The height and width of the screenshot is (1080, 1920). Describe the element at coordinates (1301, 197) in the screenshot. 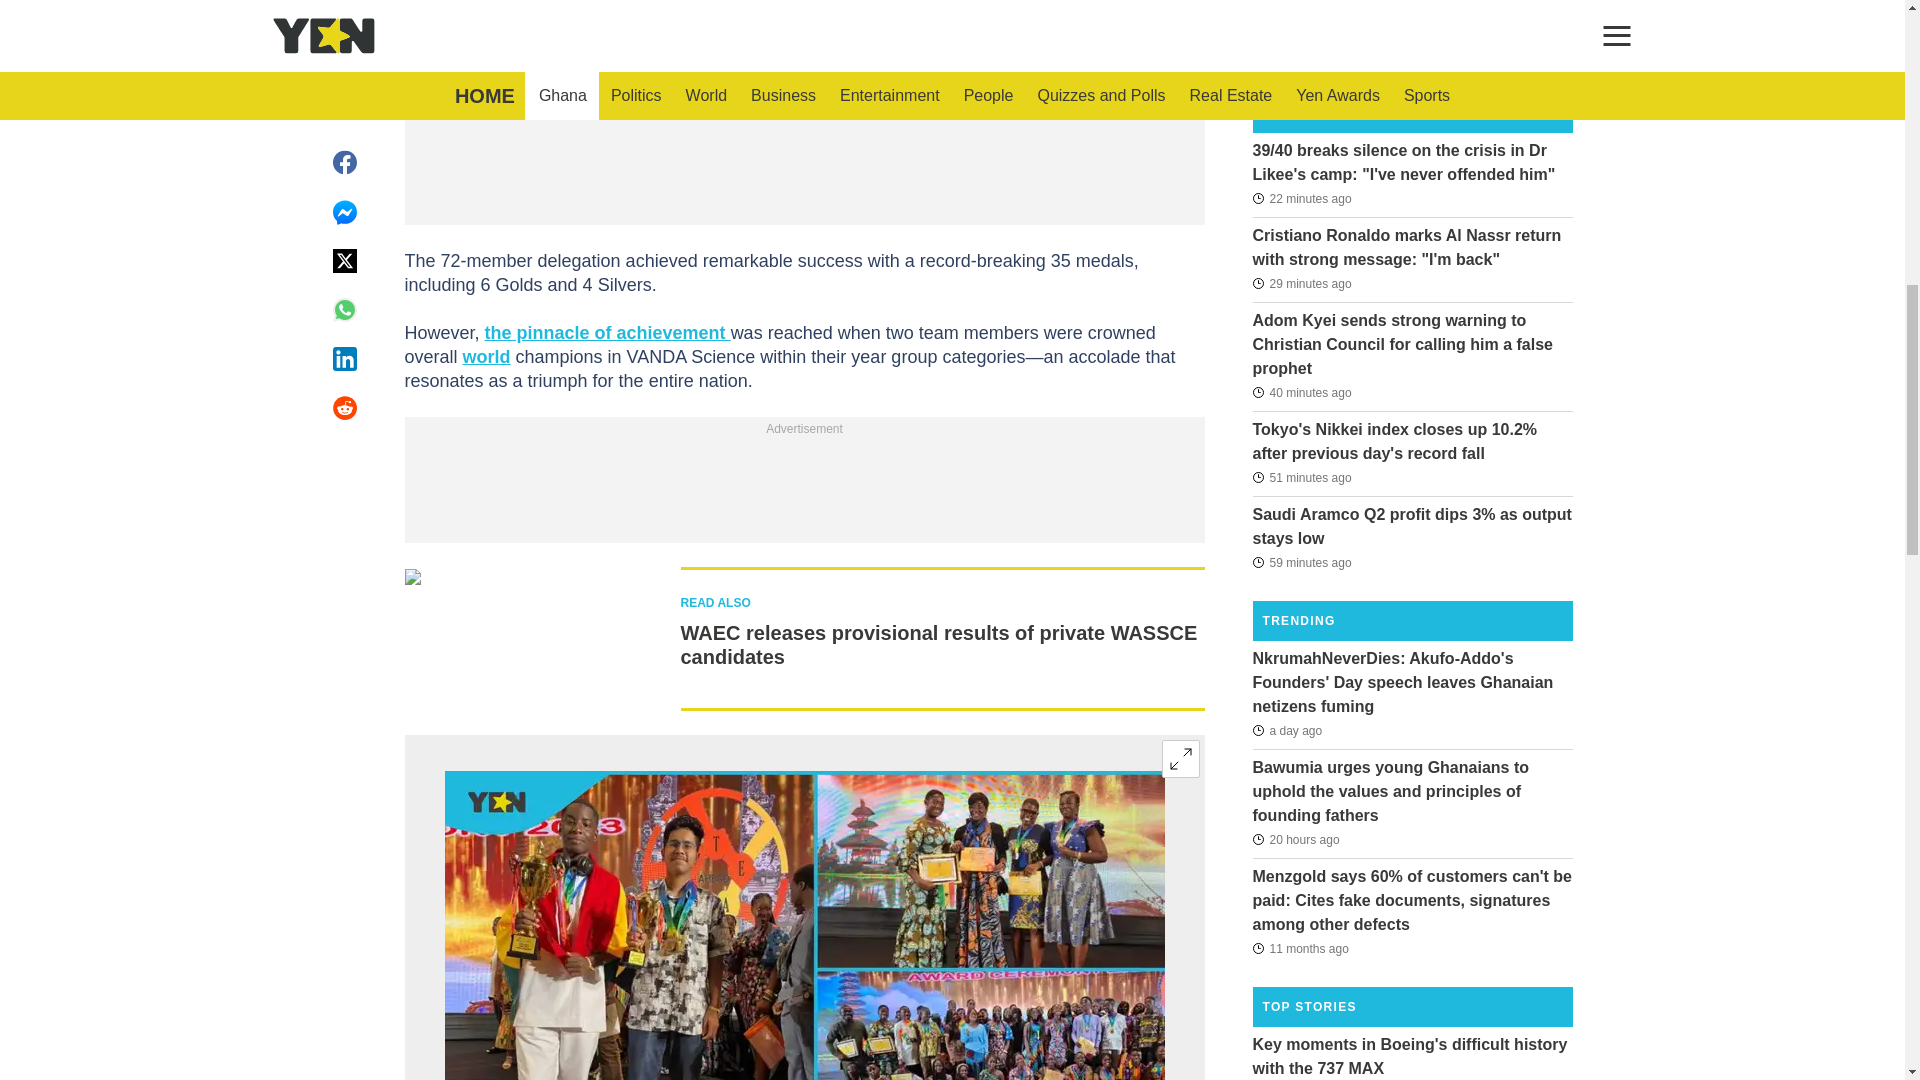

I see `2024-08-06T06:55:52Z` at that location.